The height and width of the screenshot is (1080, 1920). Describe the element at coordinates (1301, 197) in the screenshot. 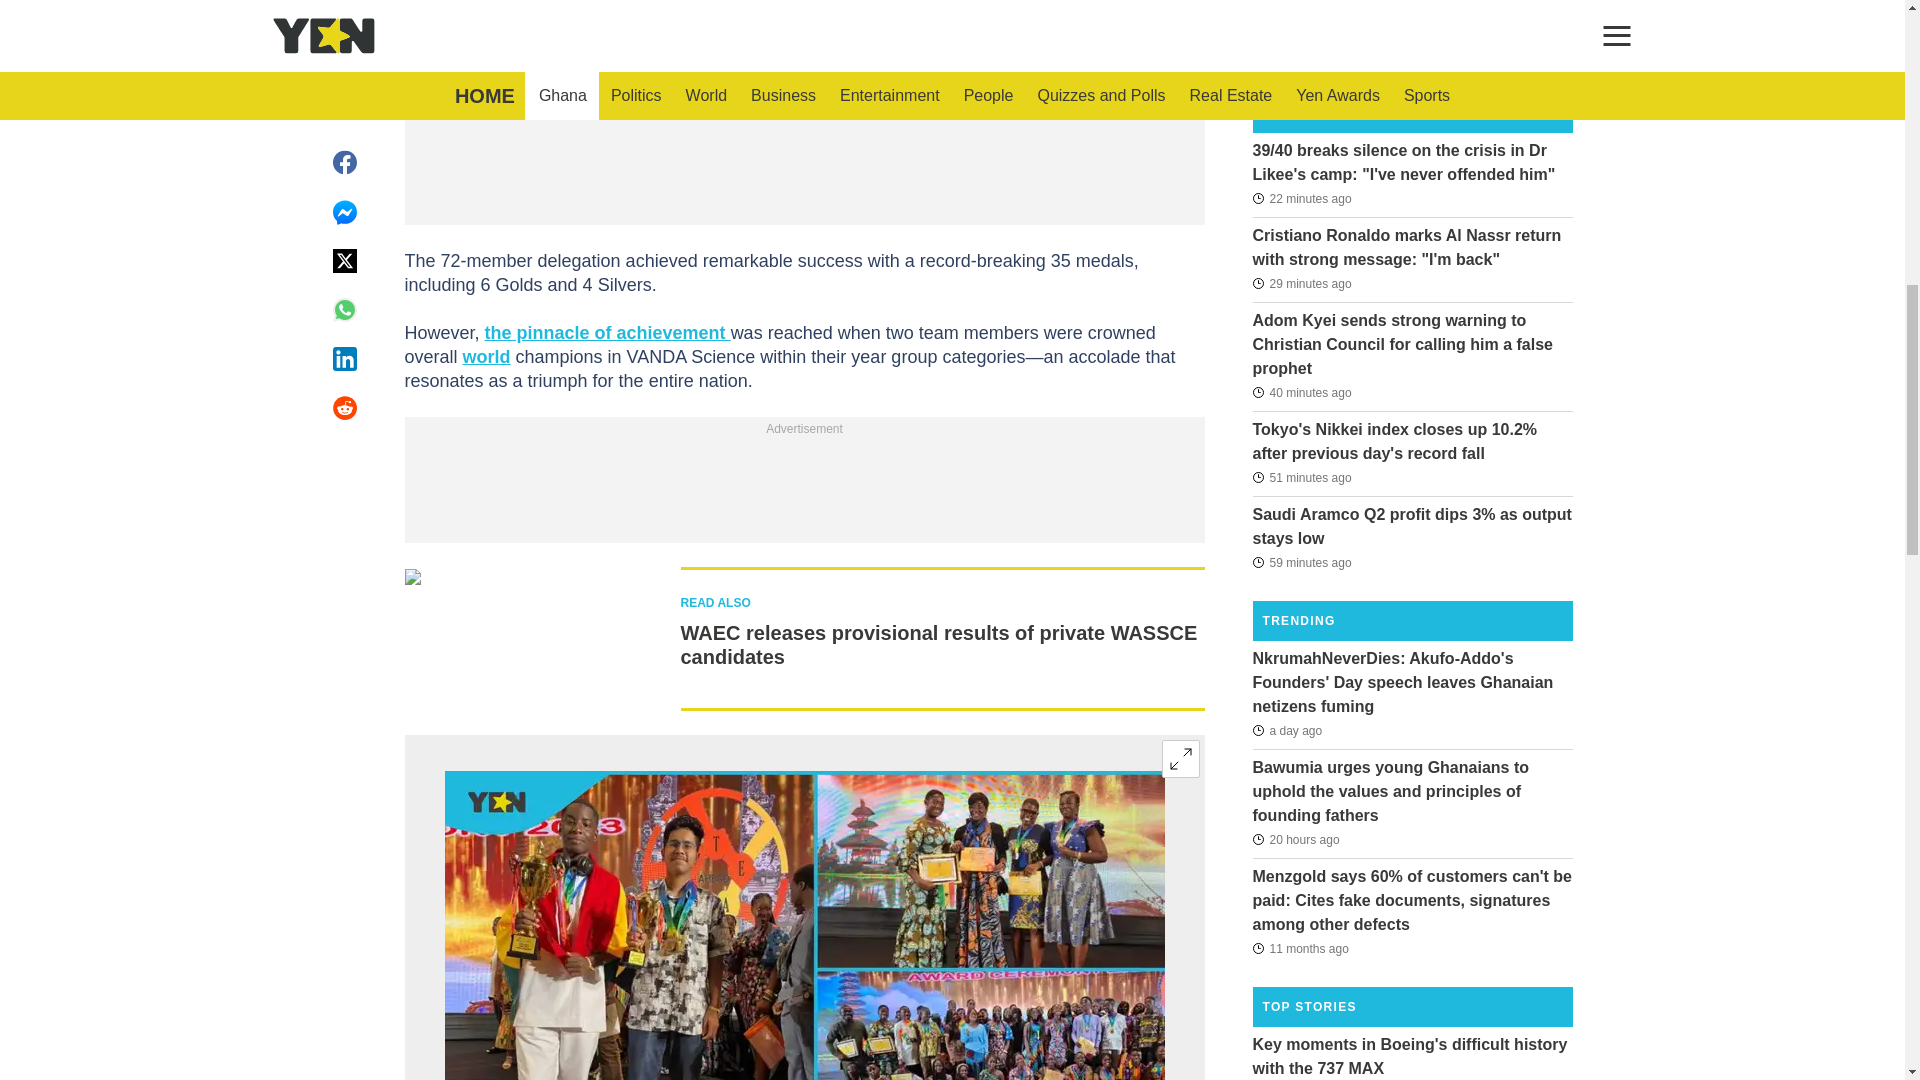

I see `2024-08-06T06:55:52Z` at that location.